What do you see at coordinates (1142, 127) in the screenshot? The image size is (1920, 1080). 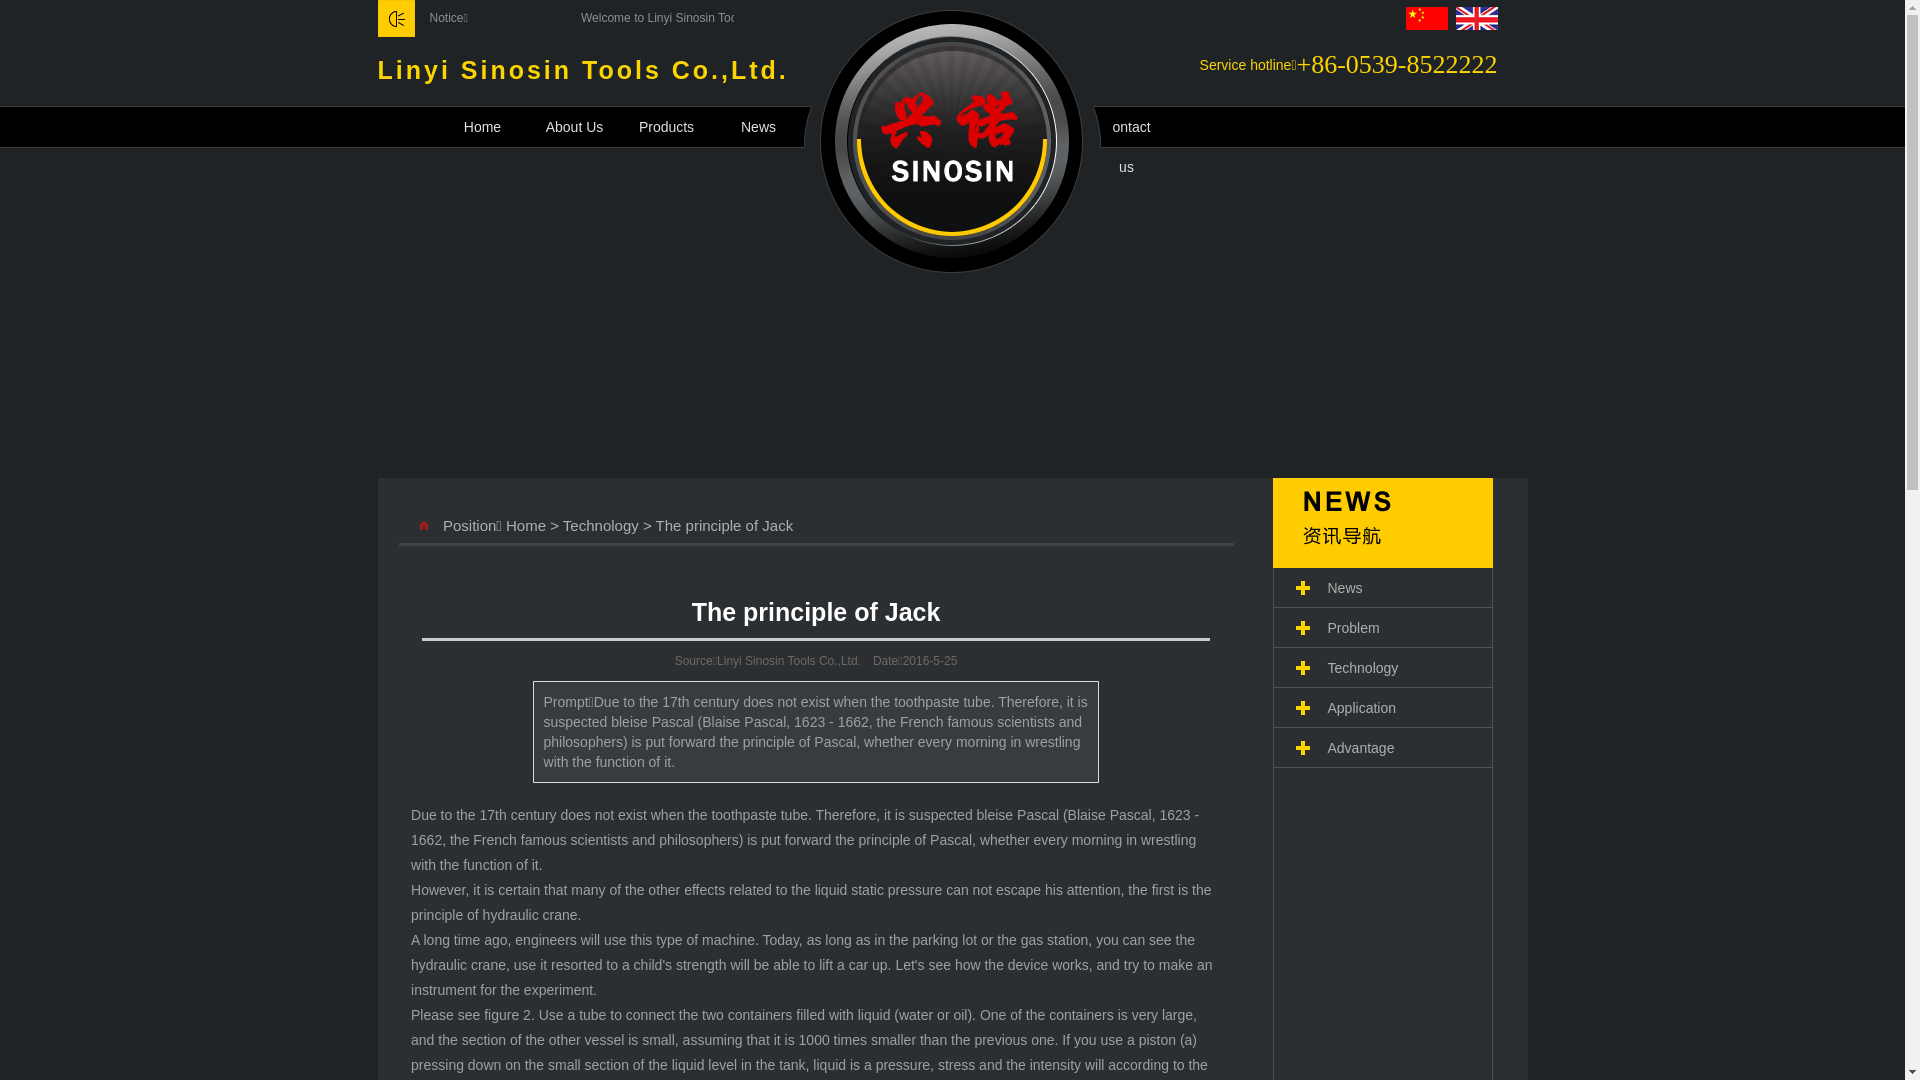 I see `Contact us` at bounding box center [1142, 127].